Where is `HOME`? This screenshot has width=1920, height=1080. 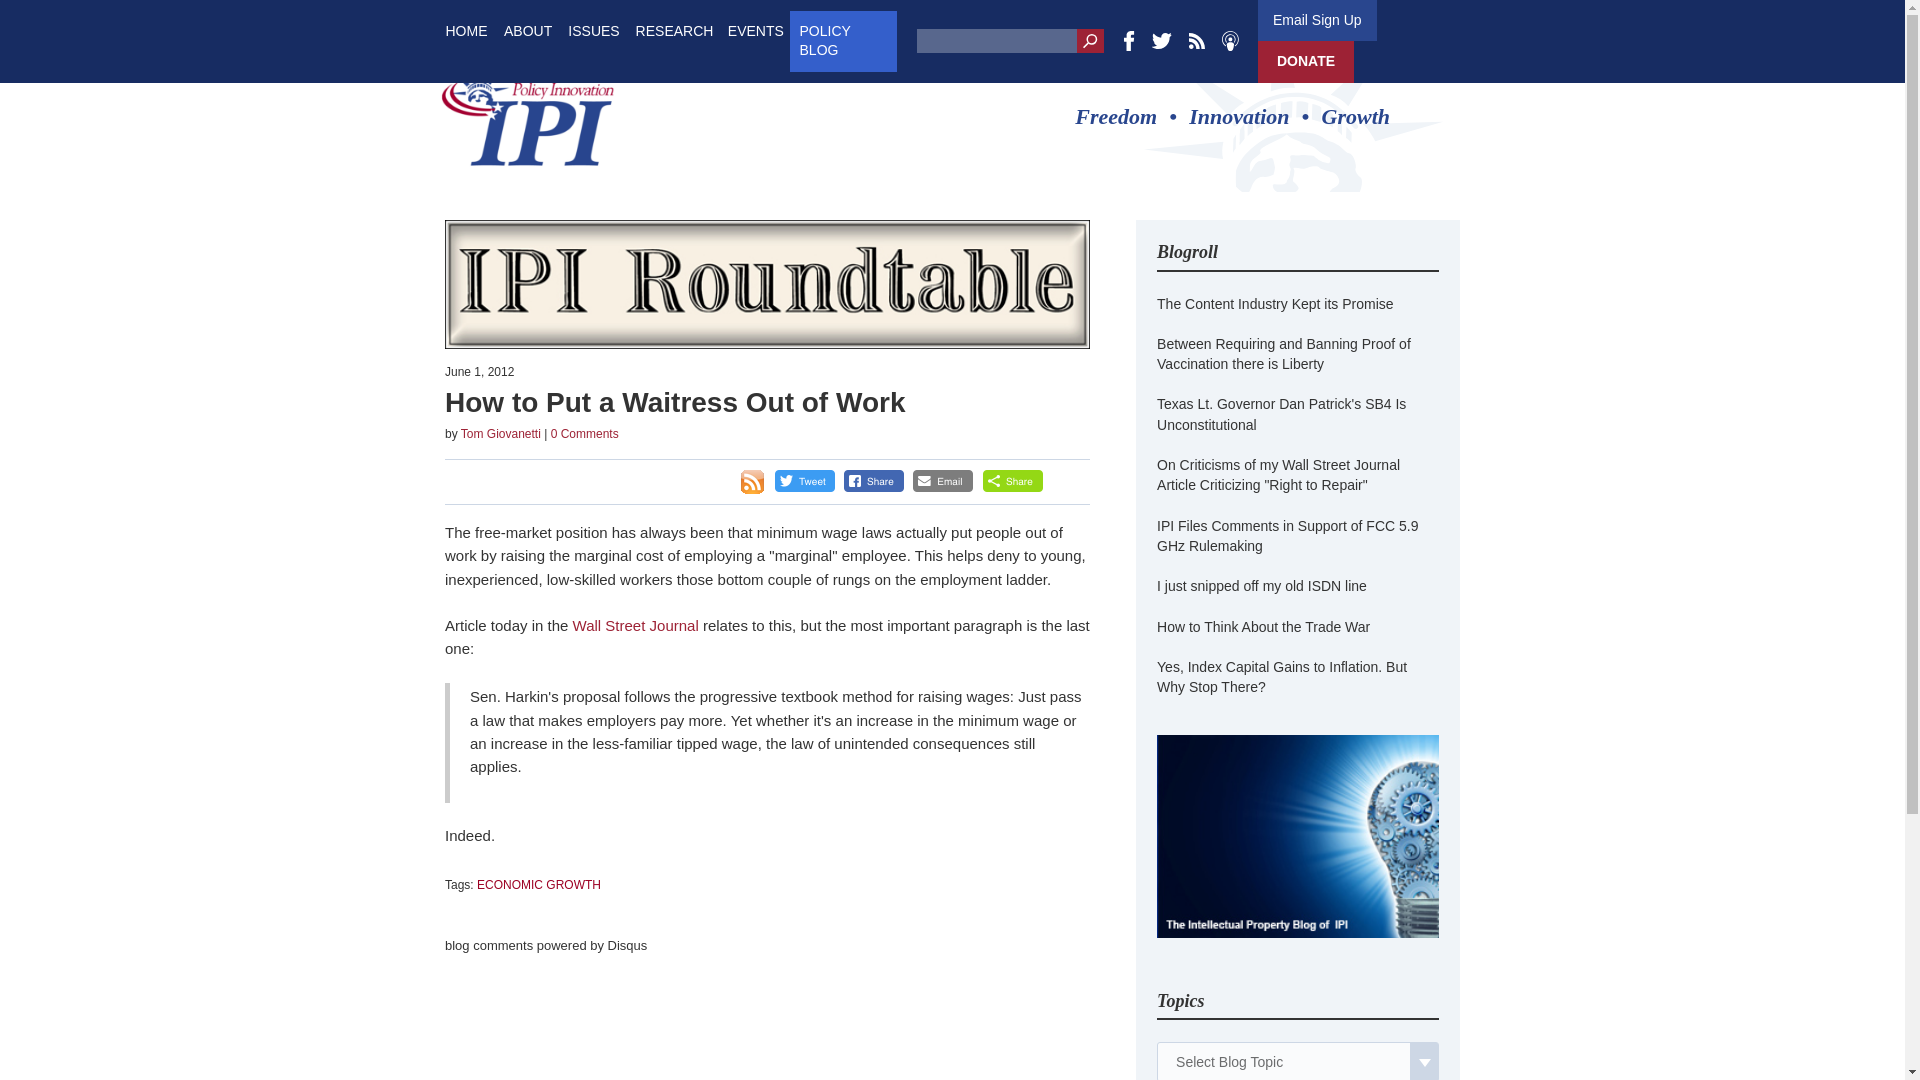
HOME is located at coordinates (466, 30).